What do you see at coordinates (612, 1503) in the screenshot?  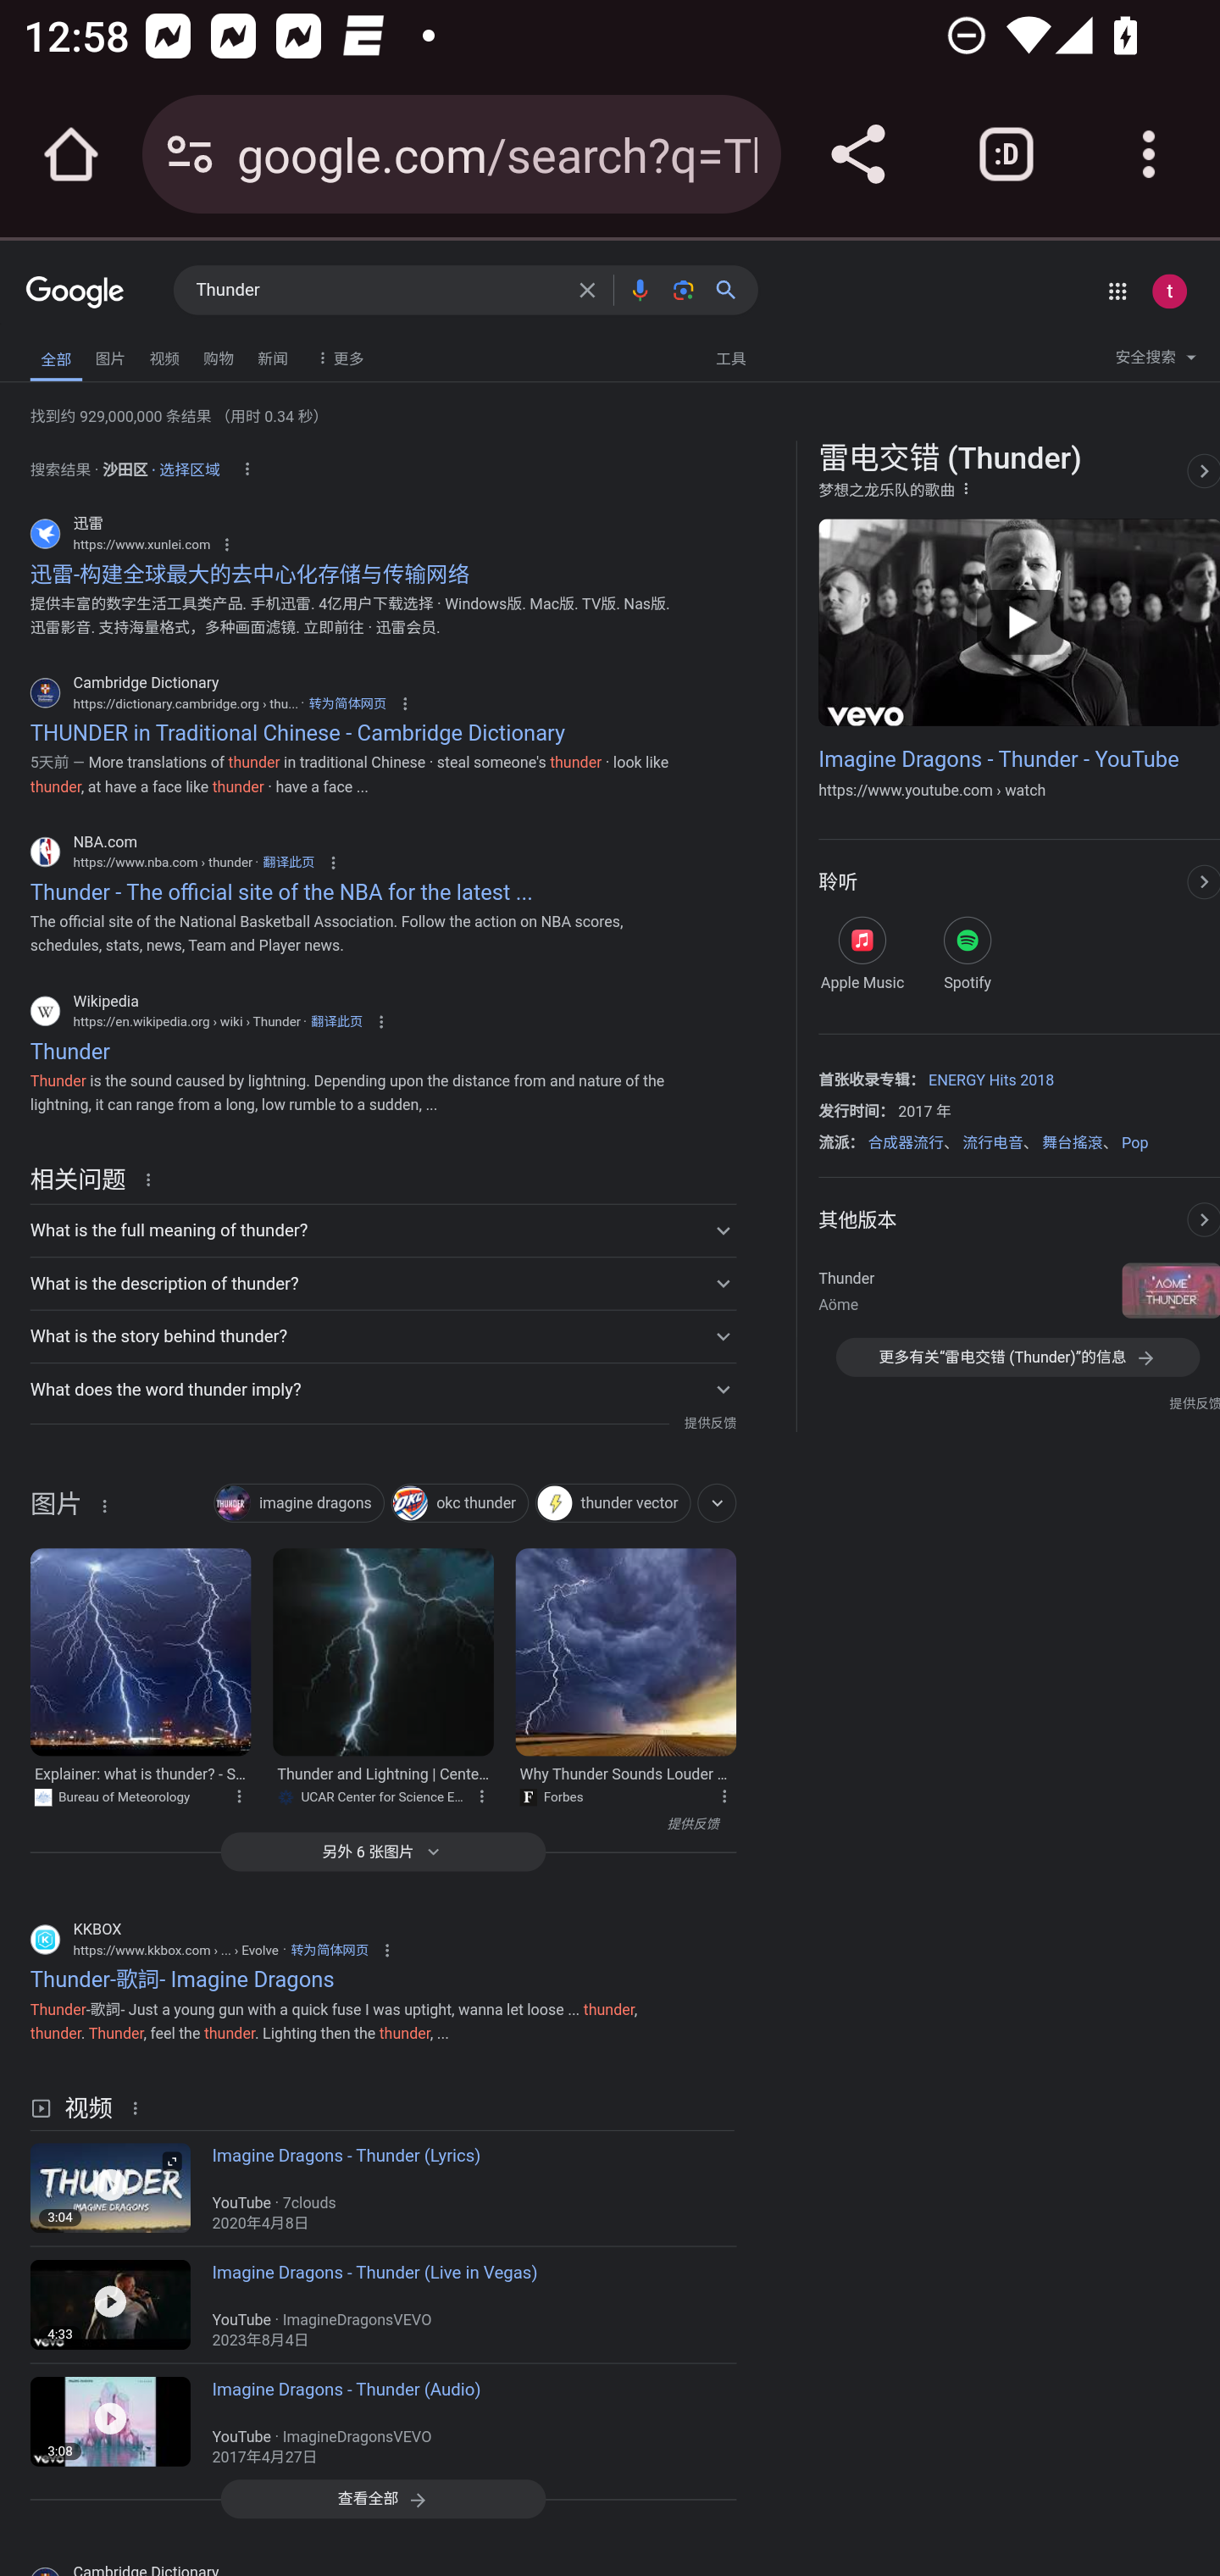 I see `thunder vector` at bounding box center [612, 1503].